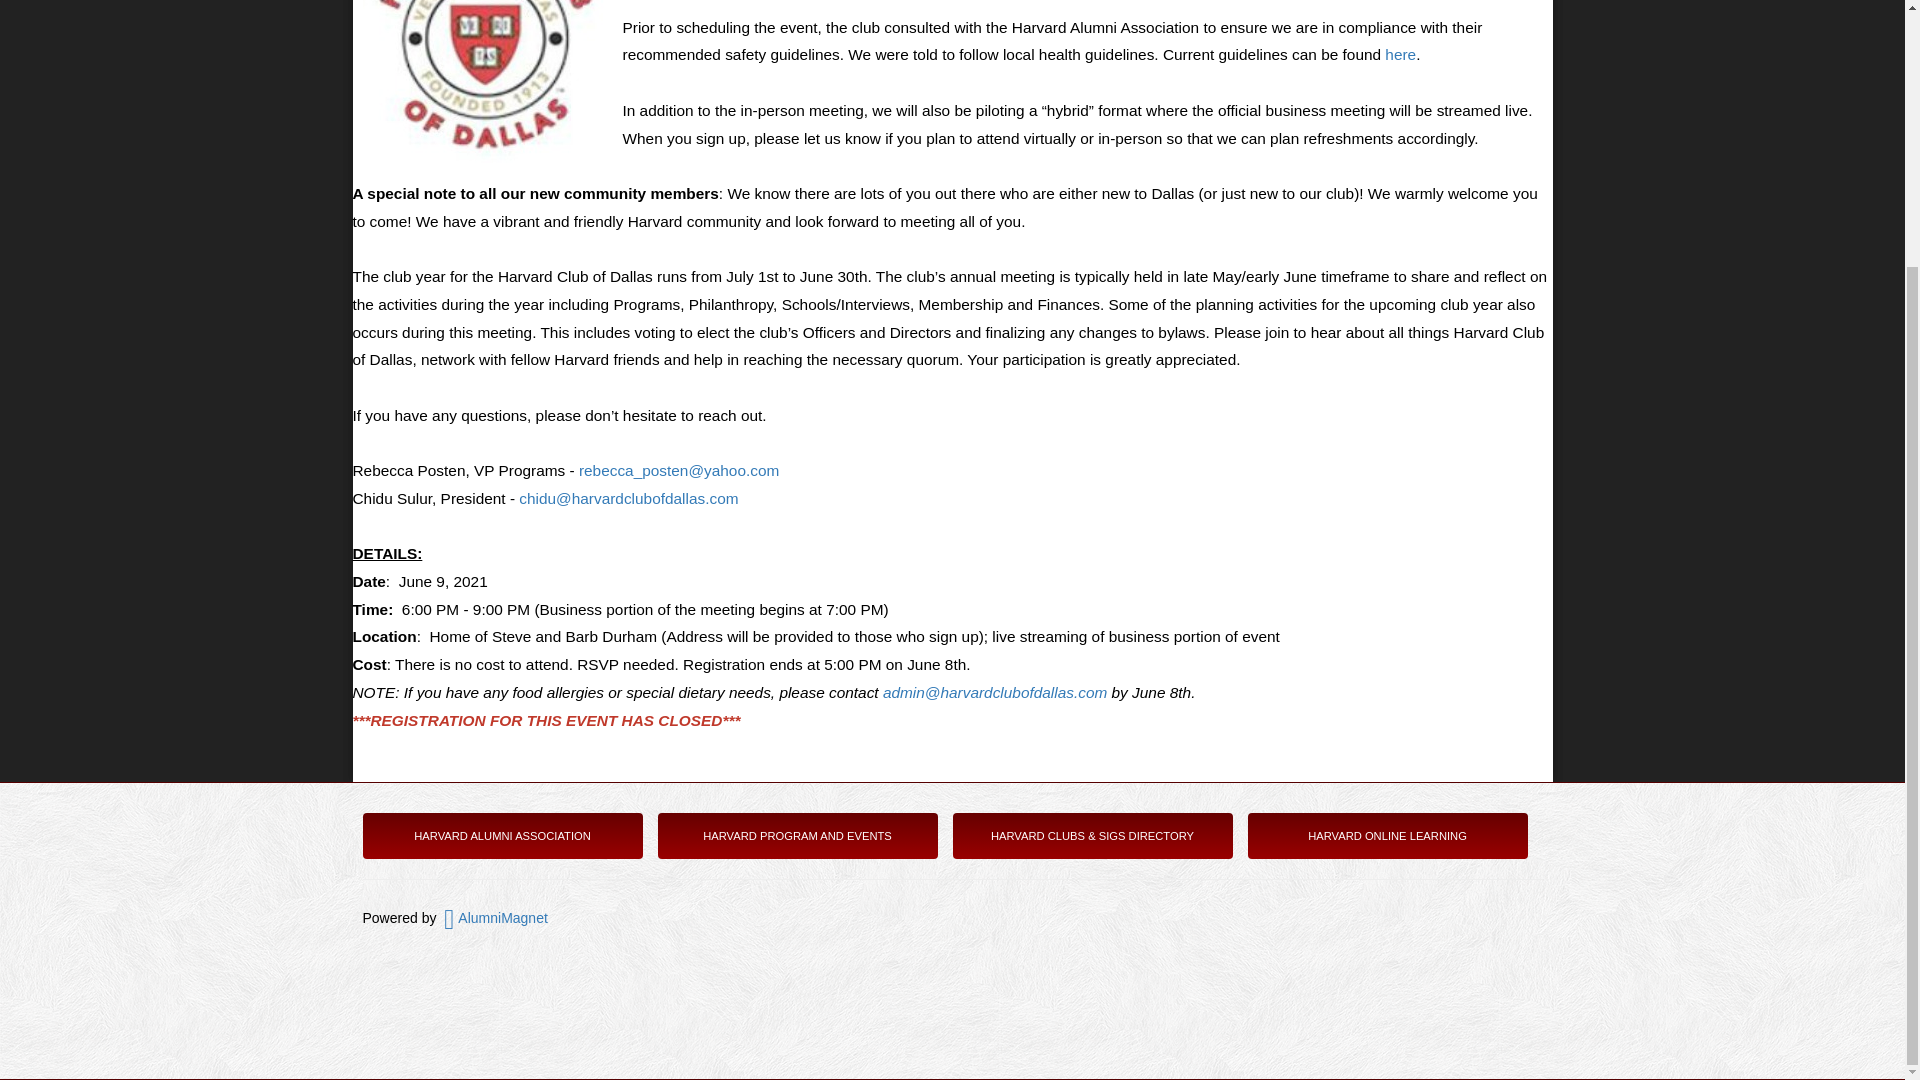 This screenshot has width=1920, height=1080. Describe the element at coordinates (502, 836) in the screenshot. I see `HARVARD ALUMNI ASSOCIATION` at that location.